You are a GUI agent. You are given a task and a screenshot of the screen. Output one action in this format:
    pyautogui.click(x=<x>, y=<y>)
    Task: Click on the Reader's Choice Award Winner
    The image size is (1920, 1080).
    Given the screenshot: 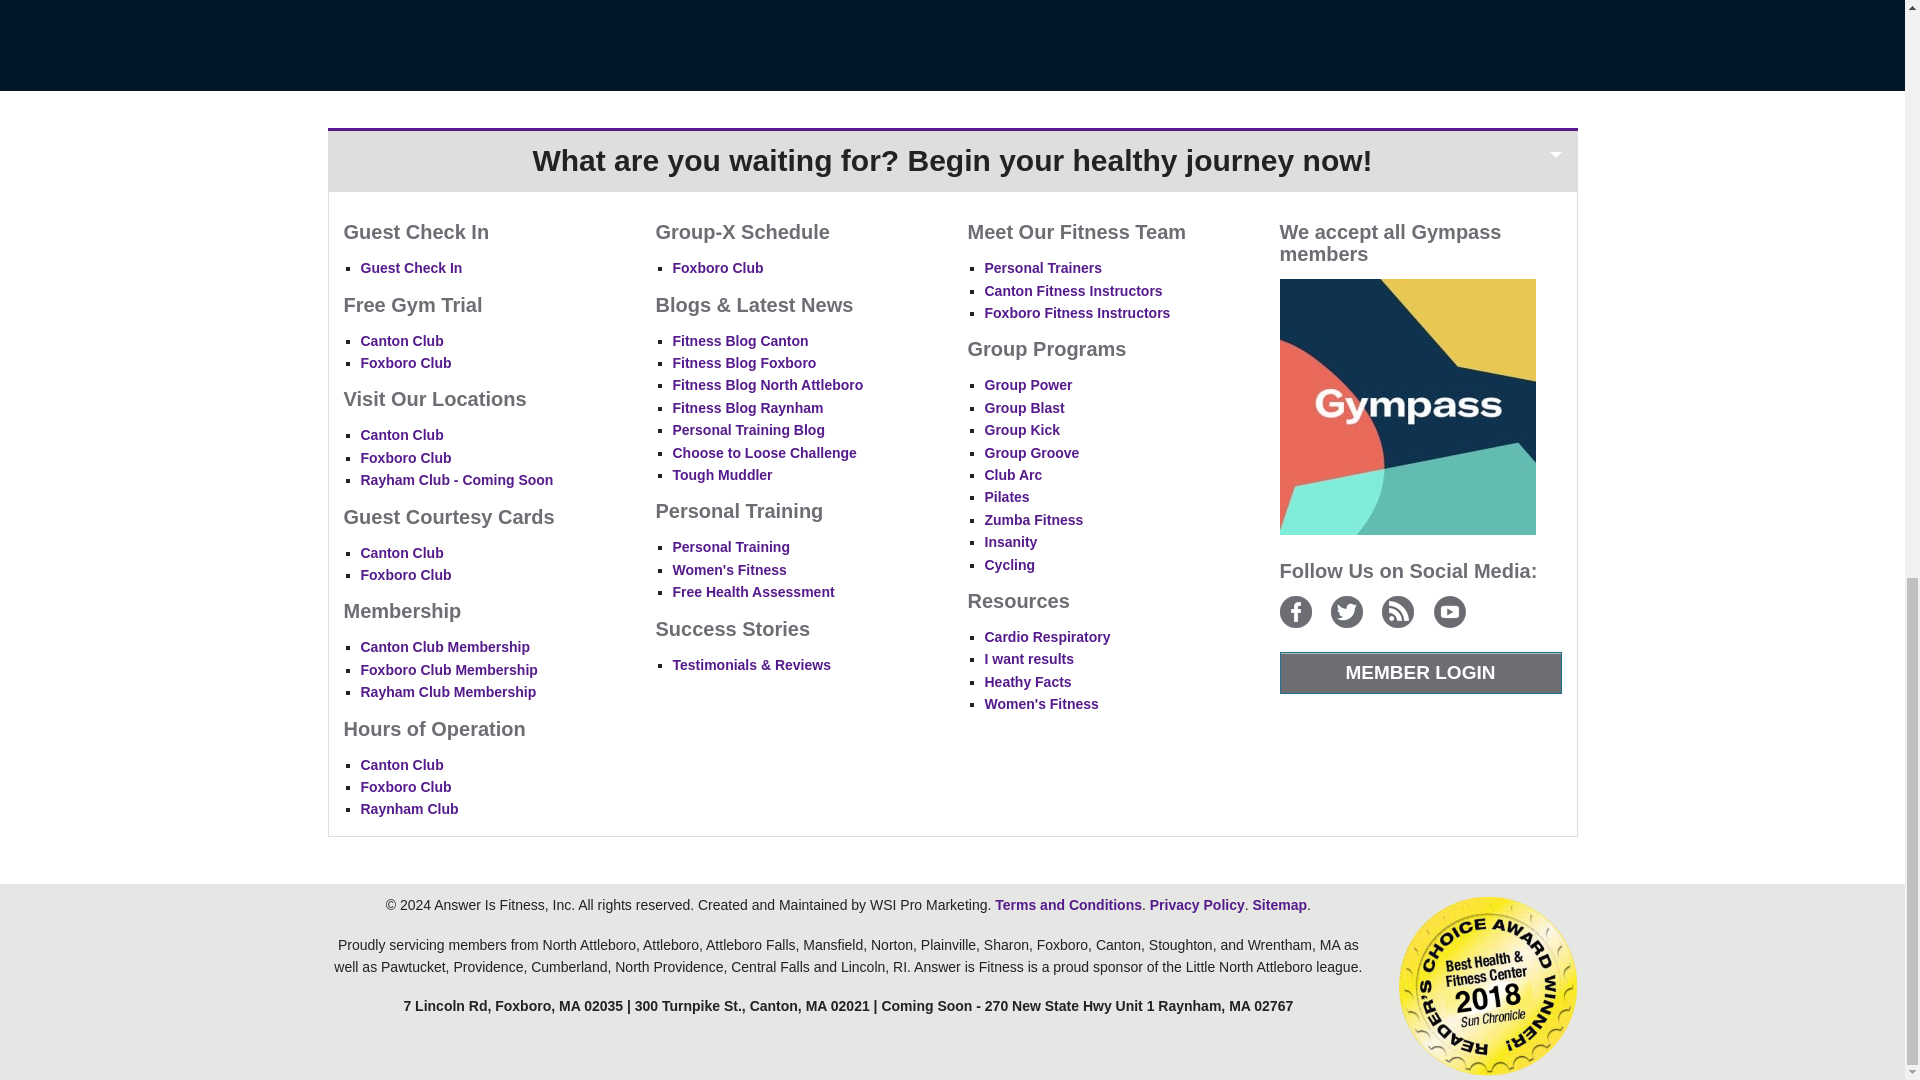 What is the action you would take?
    pyautogui.click(x=1488, y=985)
    